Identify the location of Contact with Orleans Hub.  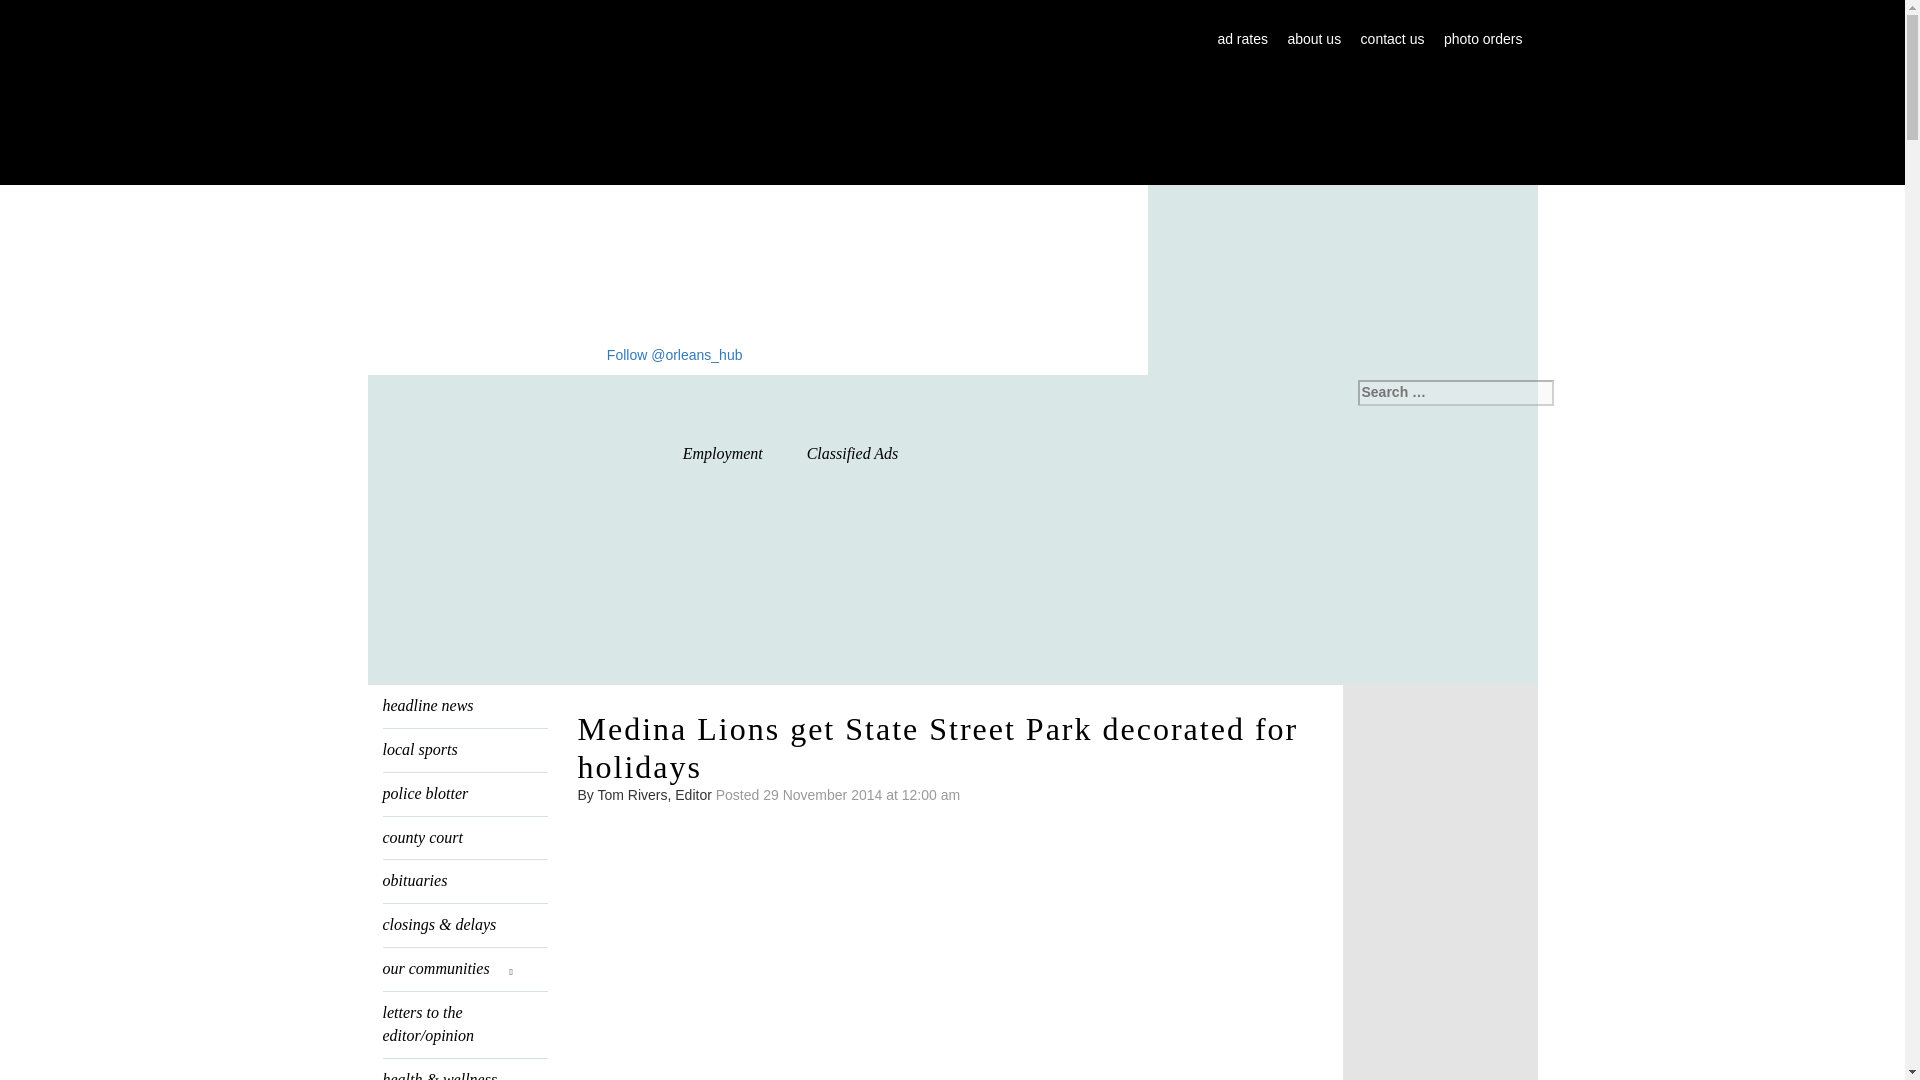
(1392, 39).